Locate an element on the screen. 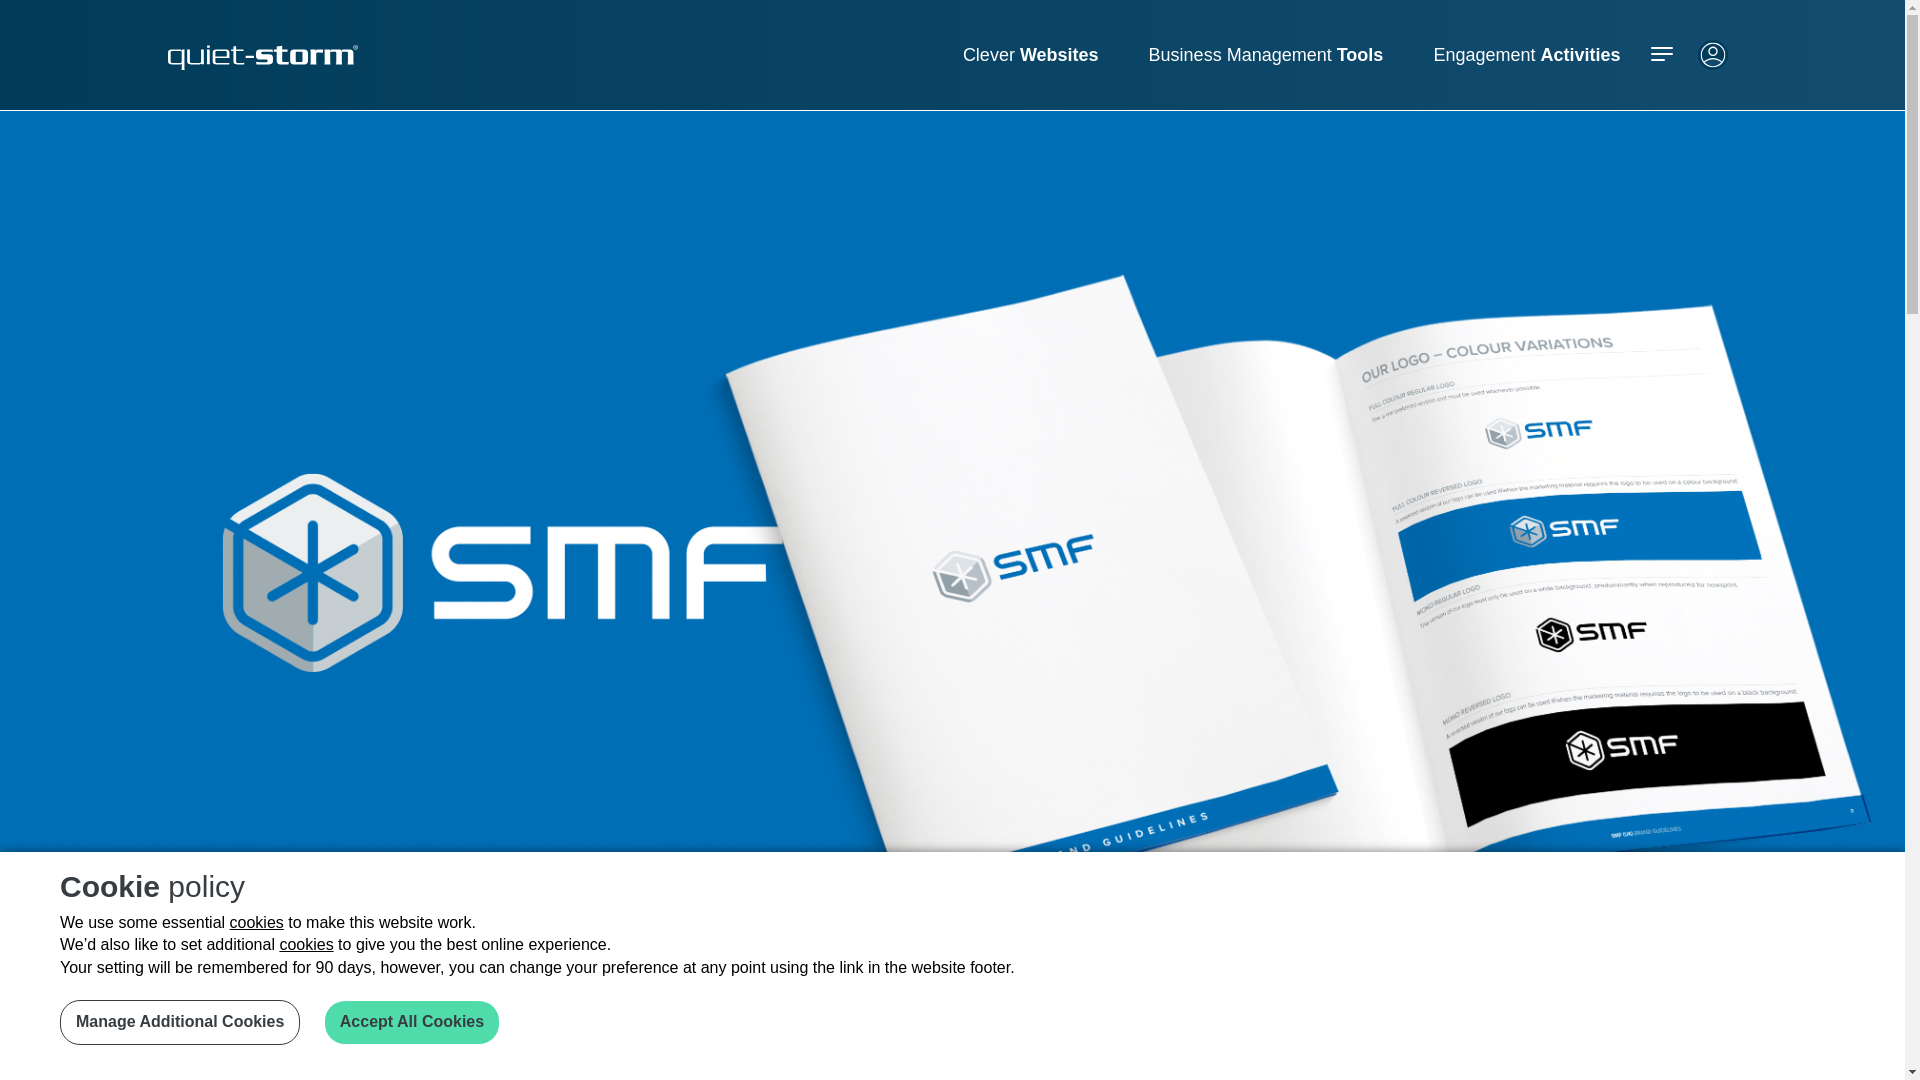  Business Management Tools is located at coordinates (1266, 54).